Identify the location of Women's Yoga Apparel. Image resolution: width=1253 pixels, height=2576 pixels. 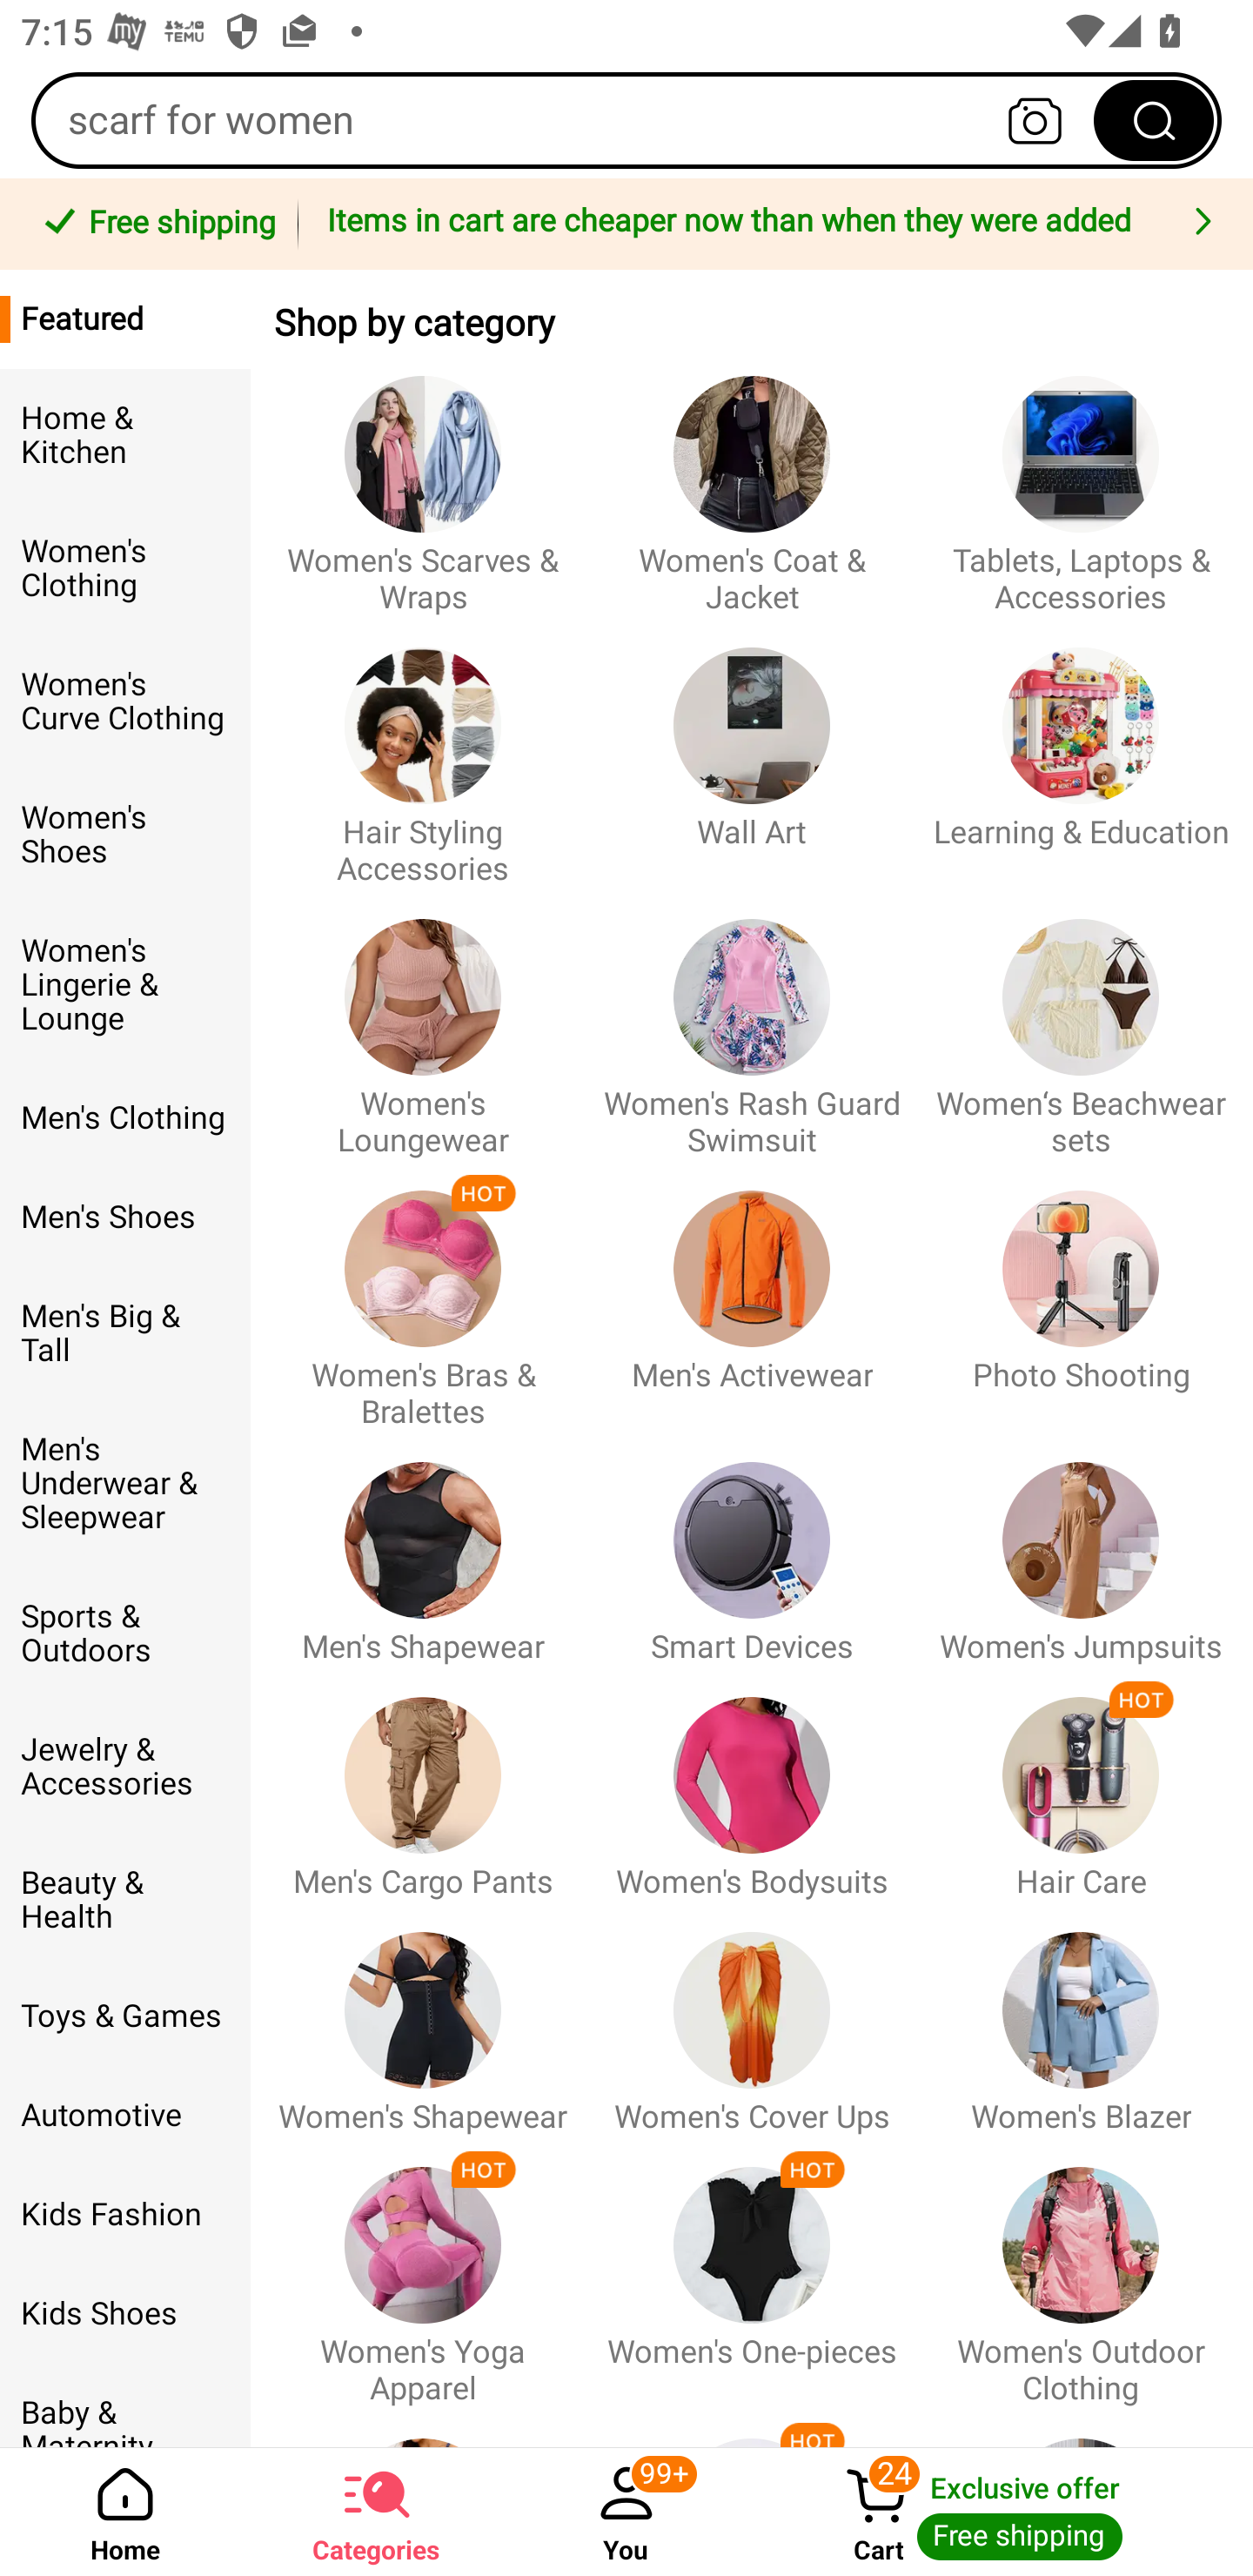
(423, 2270).